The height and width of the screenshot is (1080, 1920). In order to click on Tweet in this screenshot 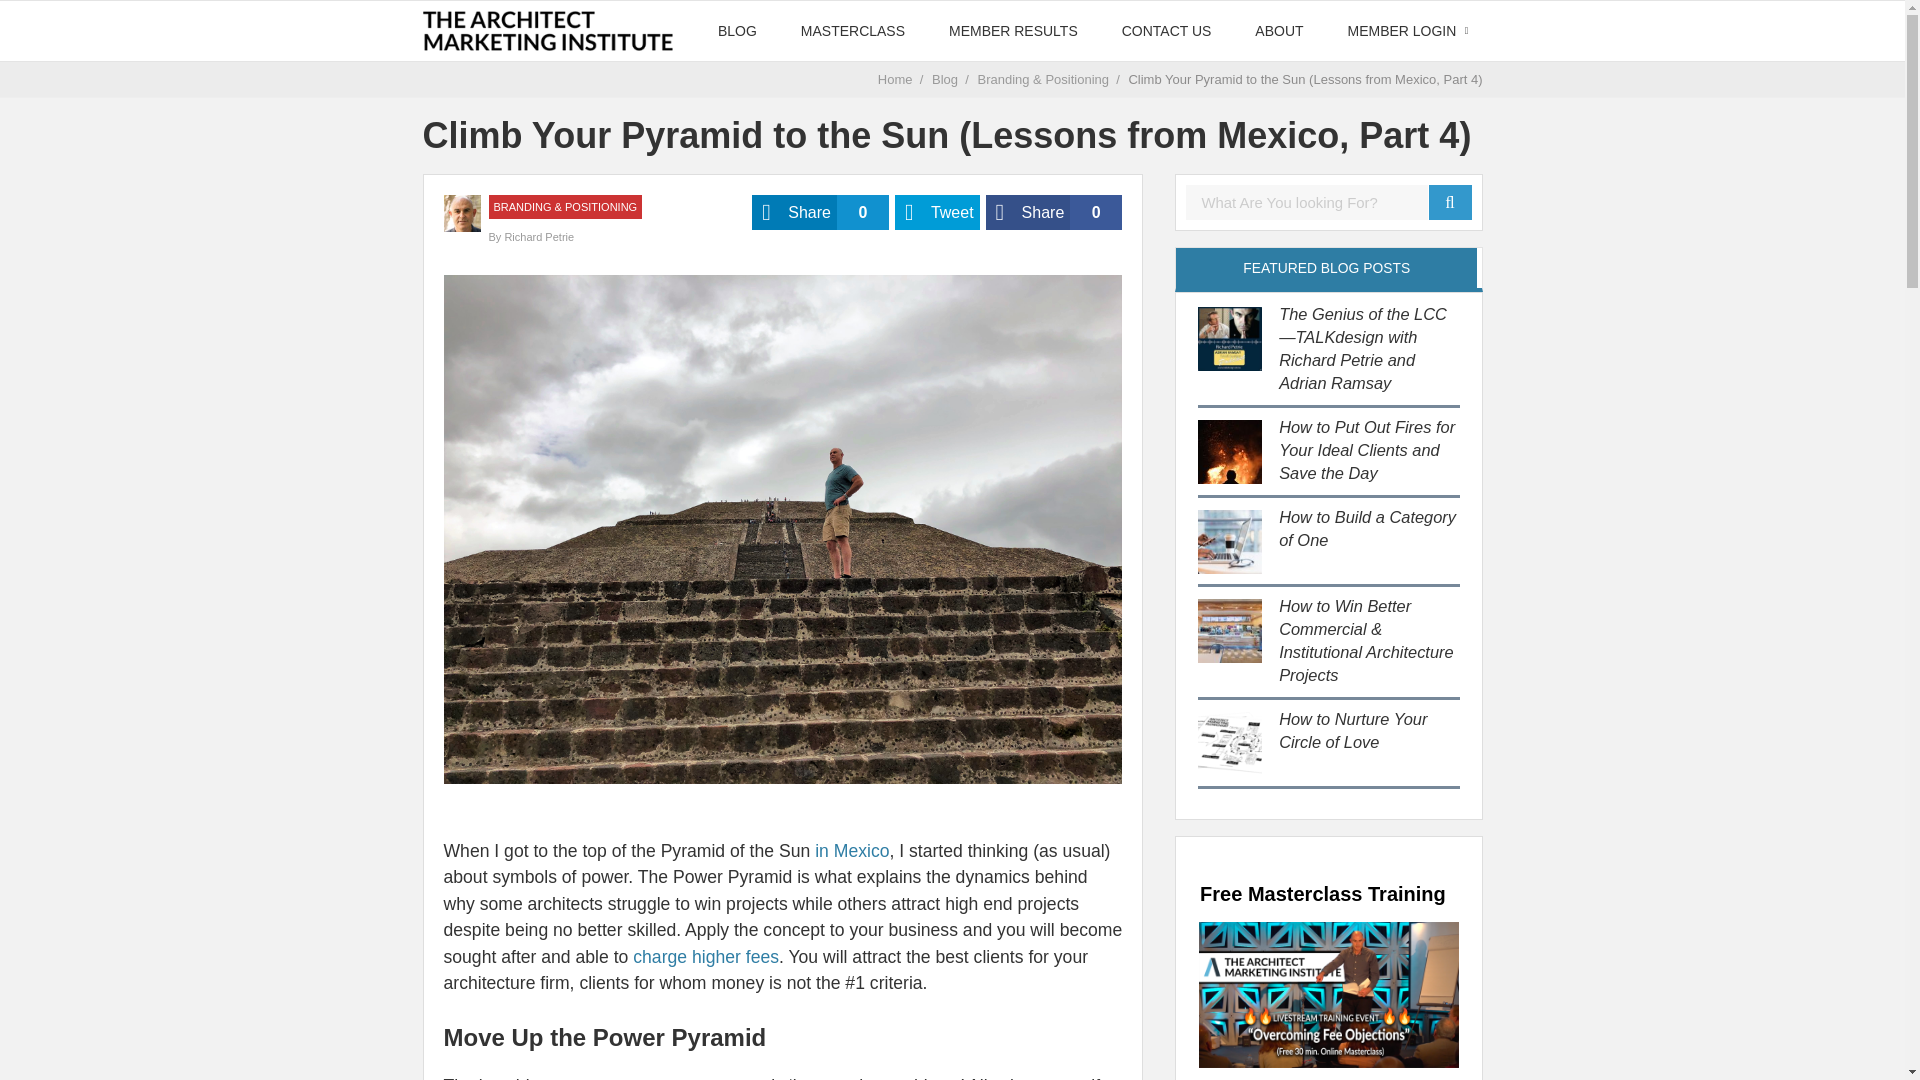, I will do `click(853, 30)`.